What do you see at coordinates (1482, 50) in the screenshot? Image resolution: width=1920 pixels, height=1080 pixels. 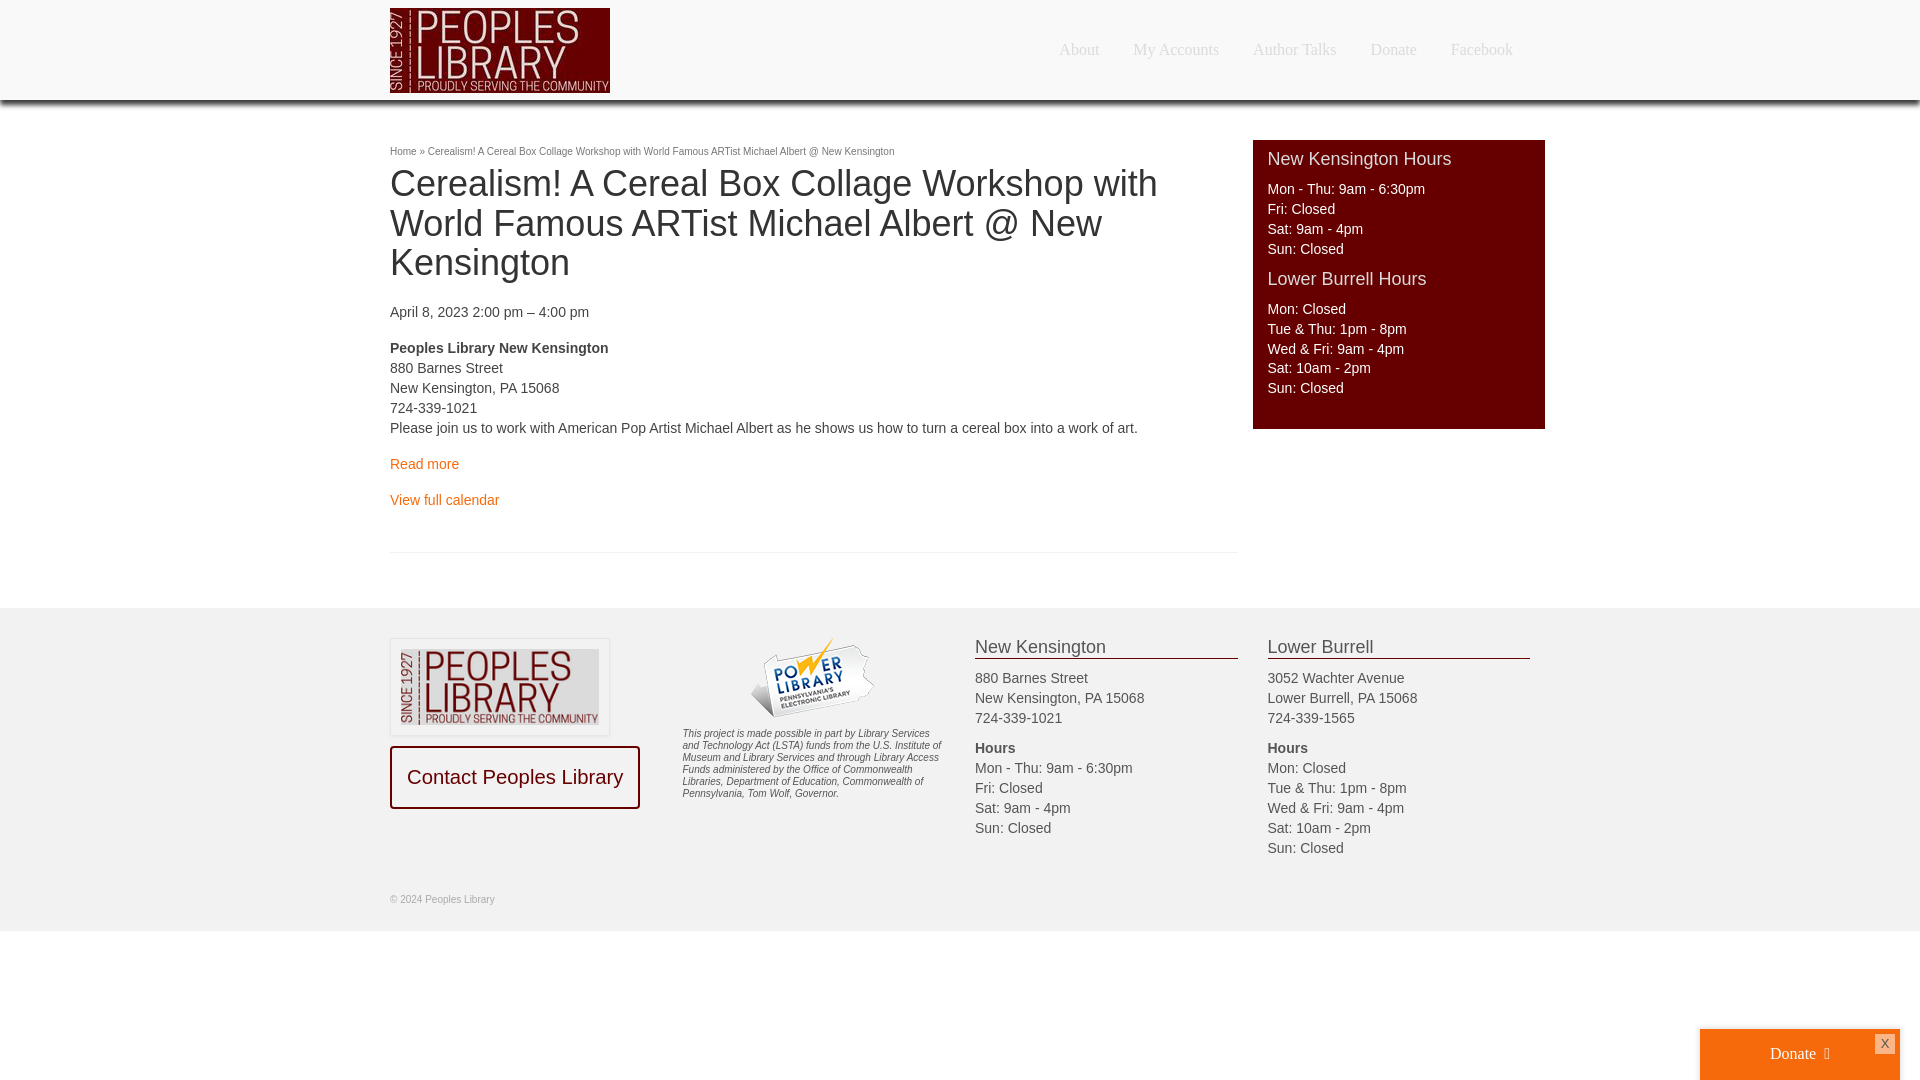 I see `Facebook` at bounding box center [1482, 50].